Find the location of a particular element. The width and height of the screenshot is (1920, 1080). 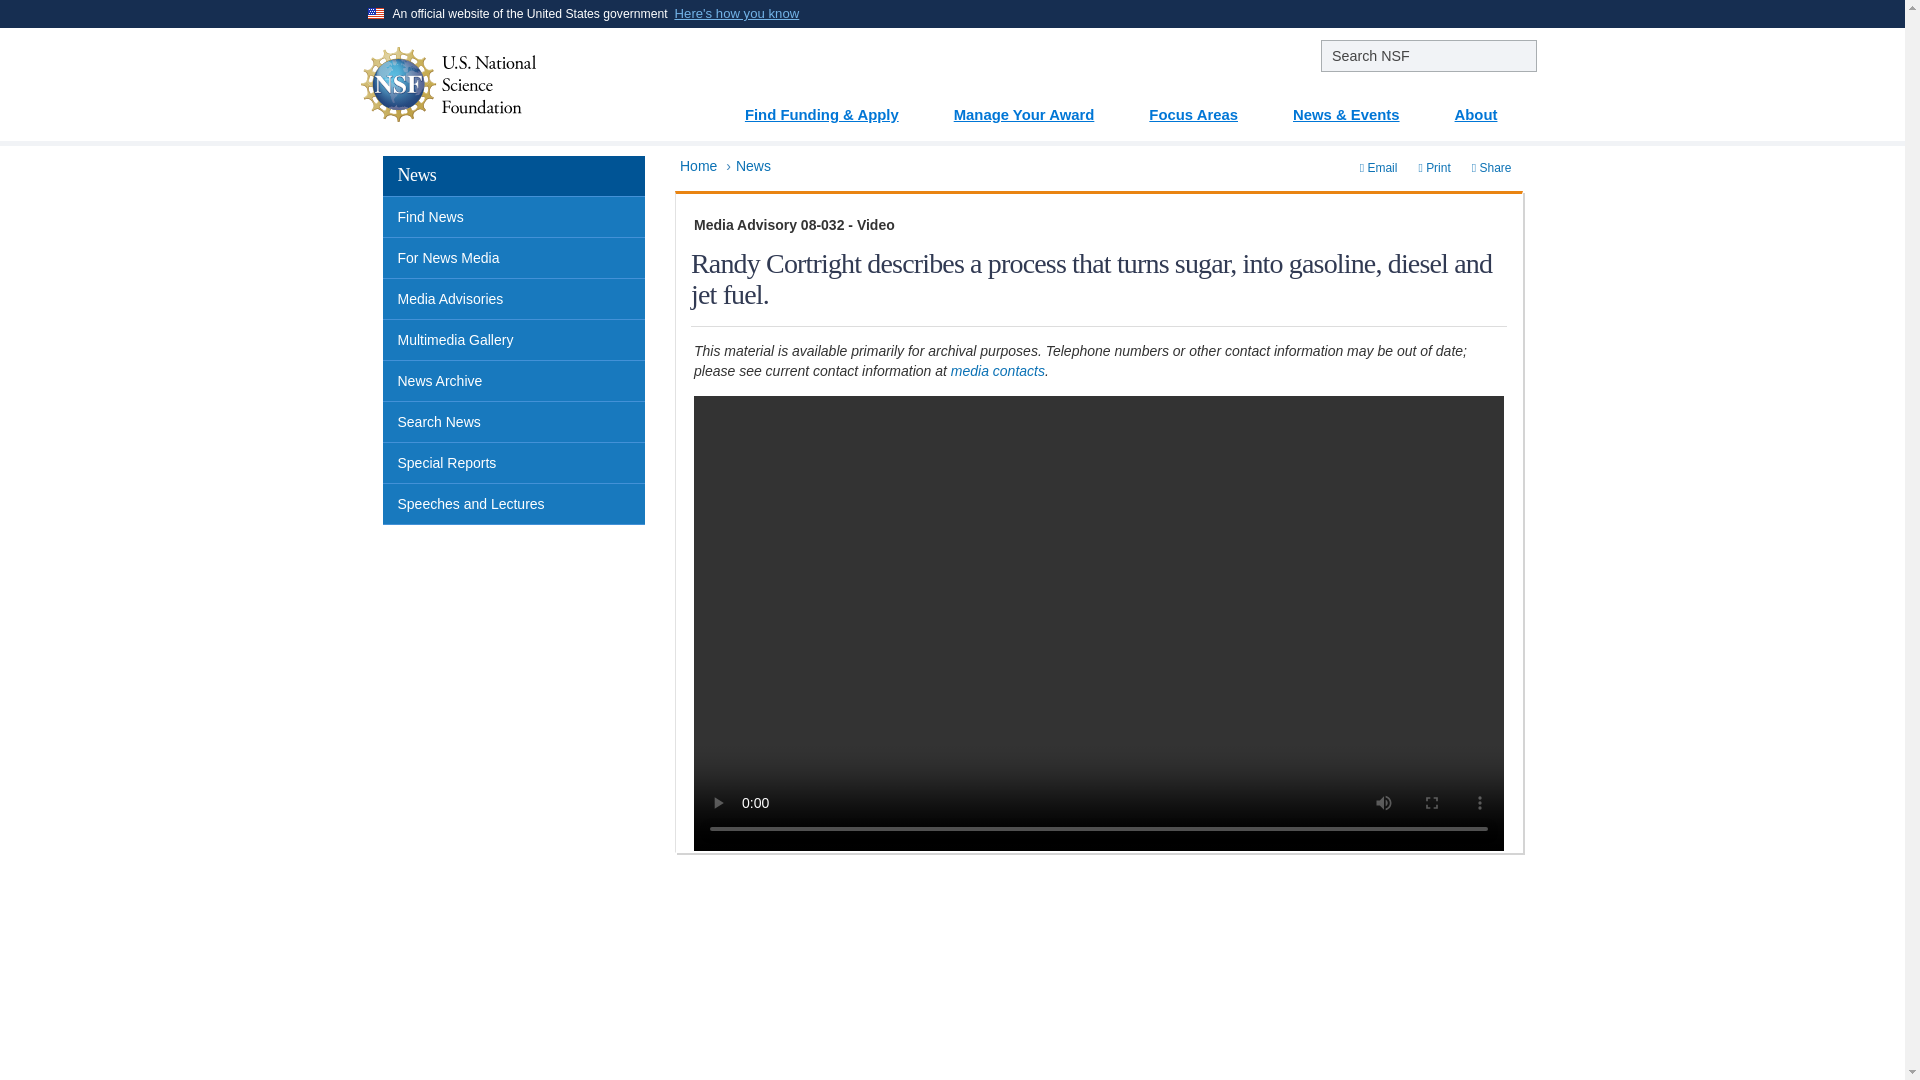

Speeches and Lectures is located at coordinates (514, 504).